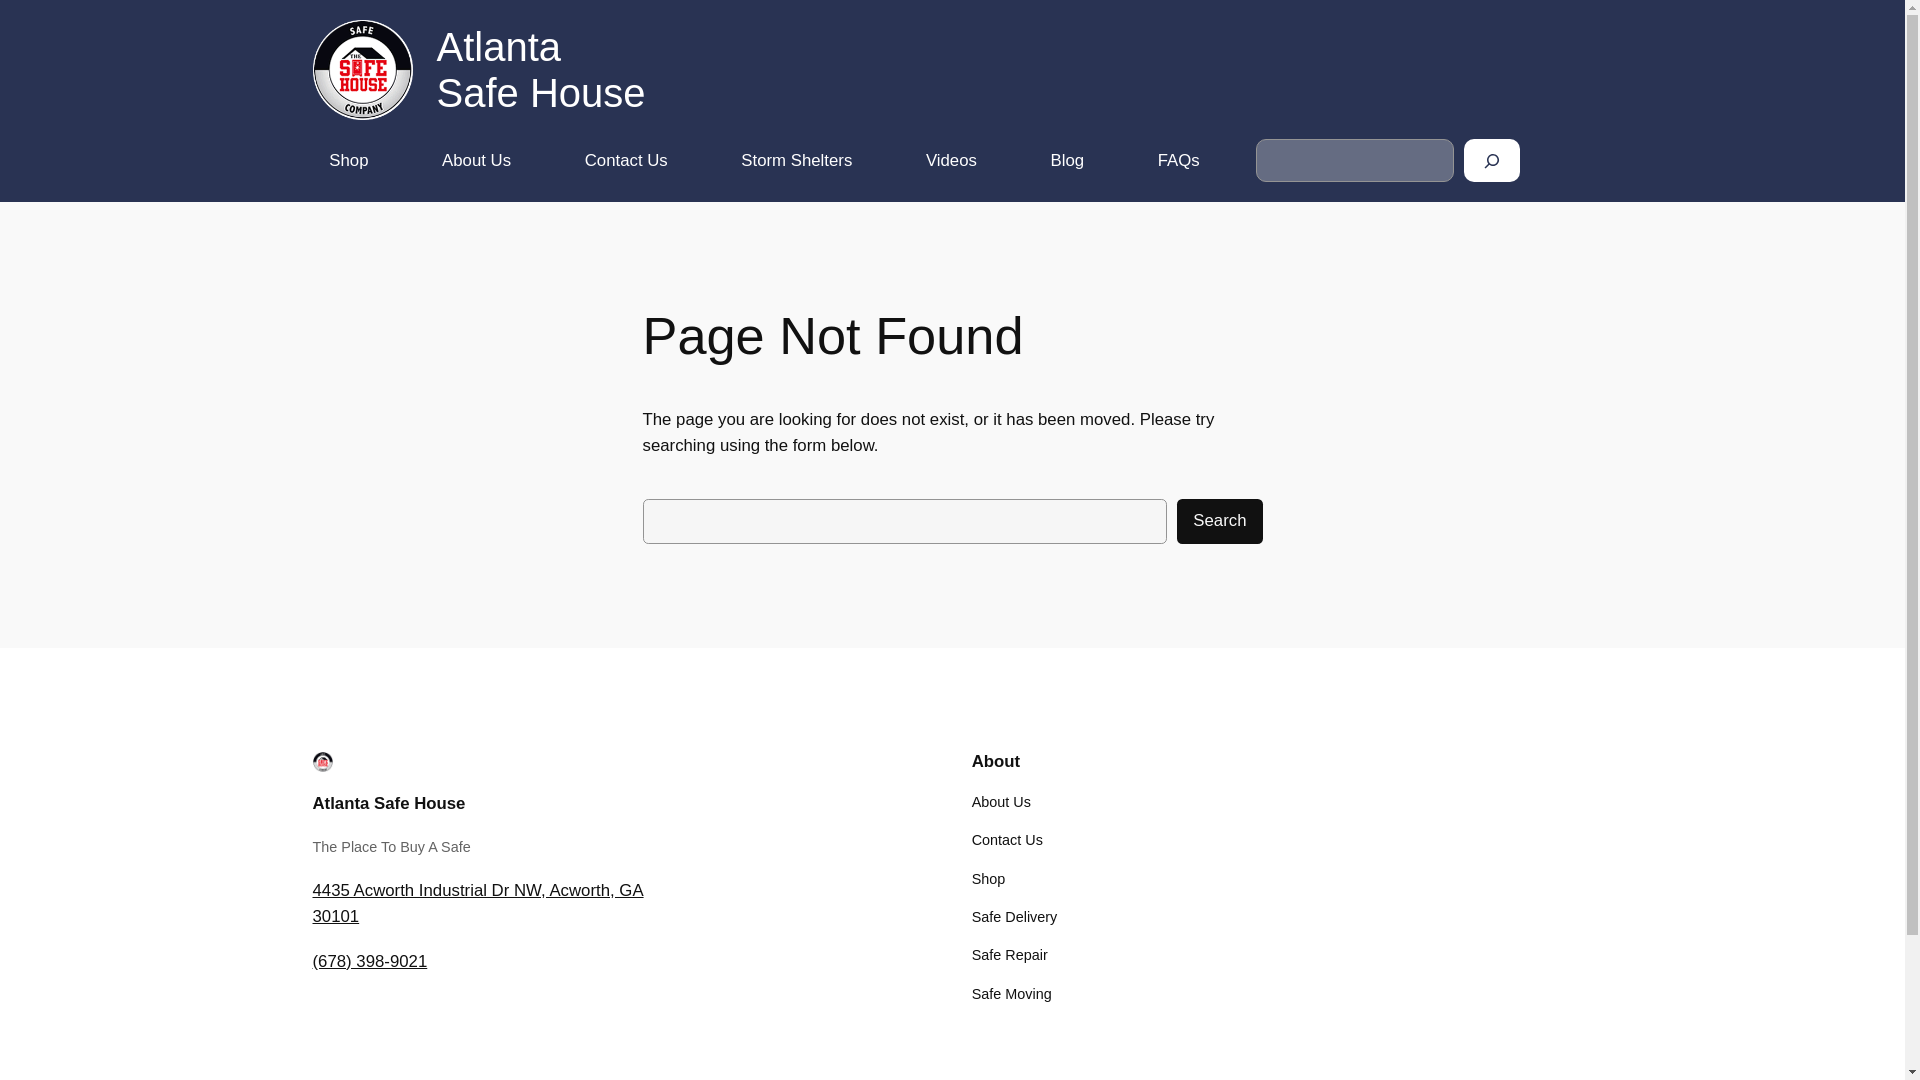 The height and width of the screenshot is (1080, 1920). Describe the element at coordinates (1010, 954) in the screenshot. I see `Safe Repair` at that location.